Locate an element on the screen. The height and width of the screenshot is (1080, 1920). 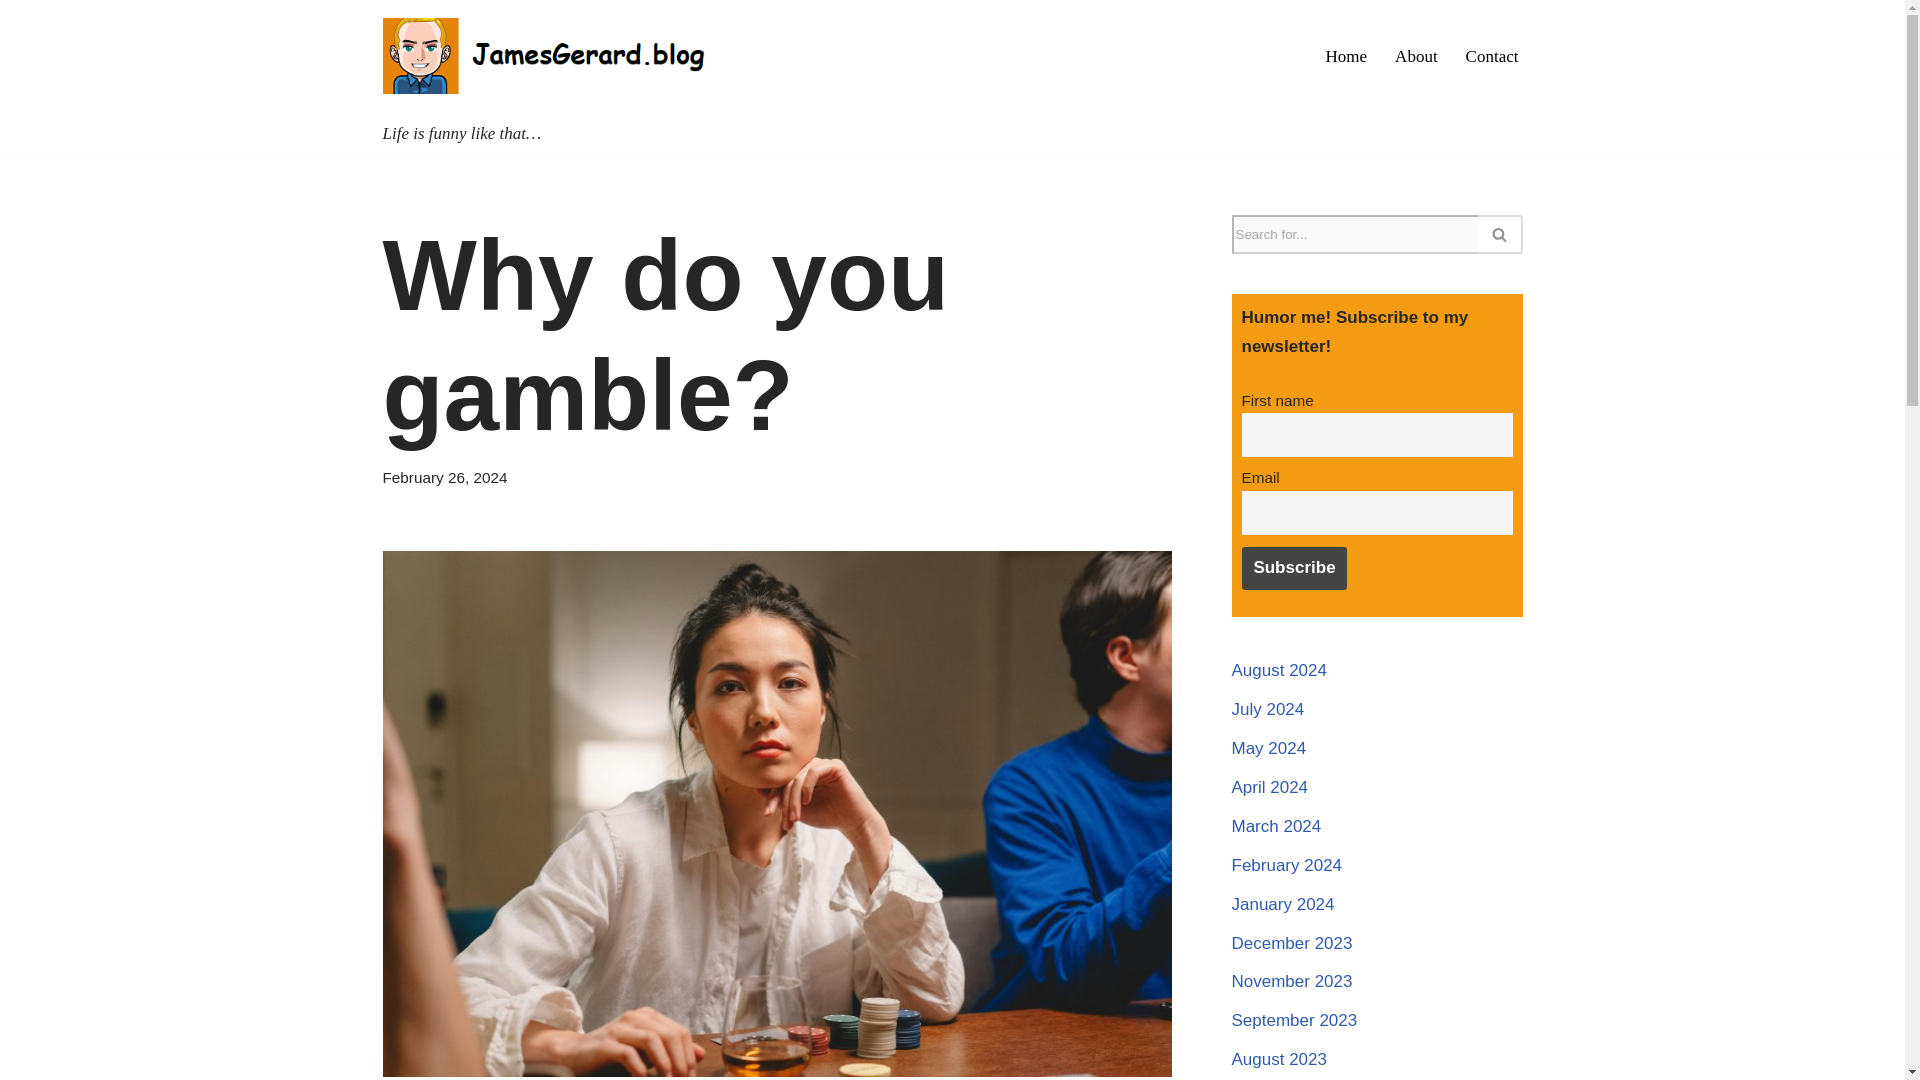
February 2024 is located at coordinates (1287, 865).